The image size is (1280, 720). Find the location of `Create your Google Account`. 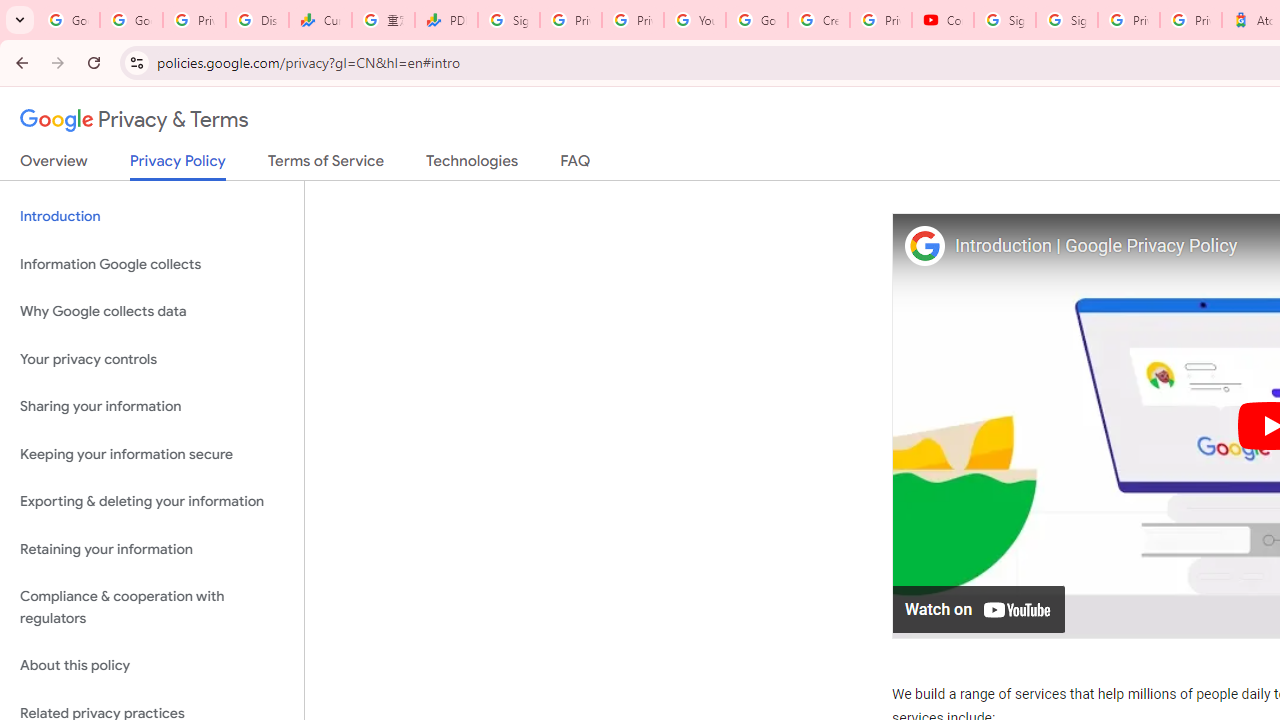

Create your Google Account is located at coordinates (818, 20).